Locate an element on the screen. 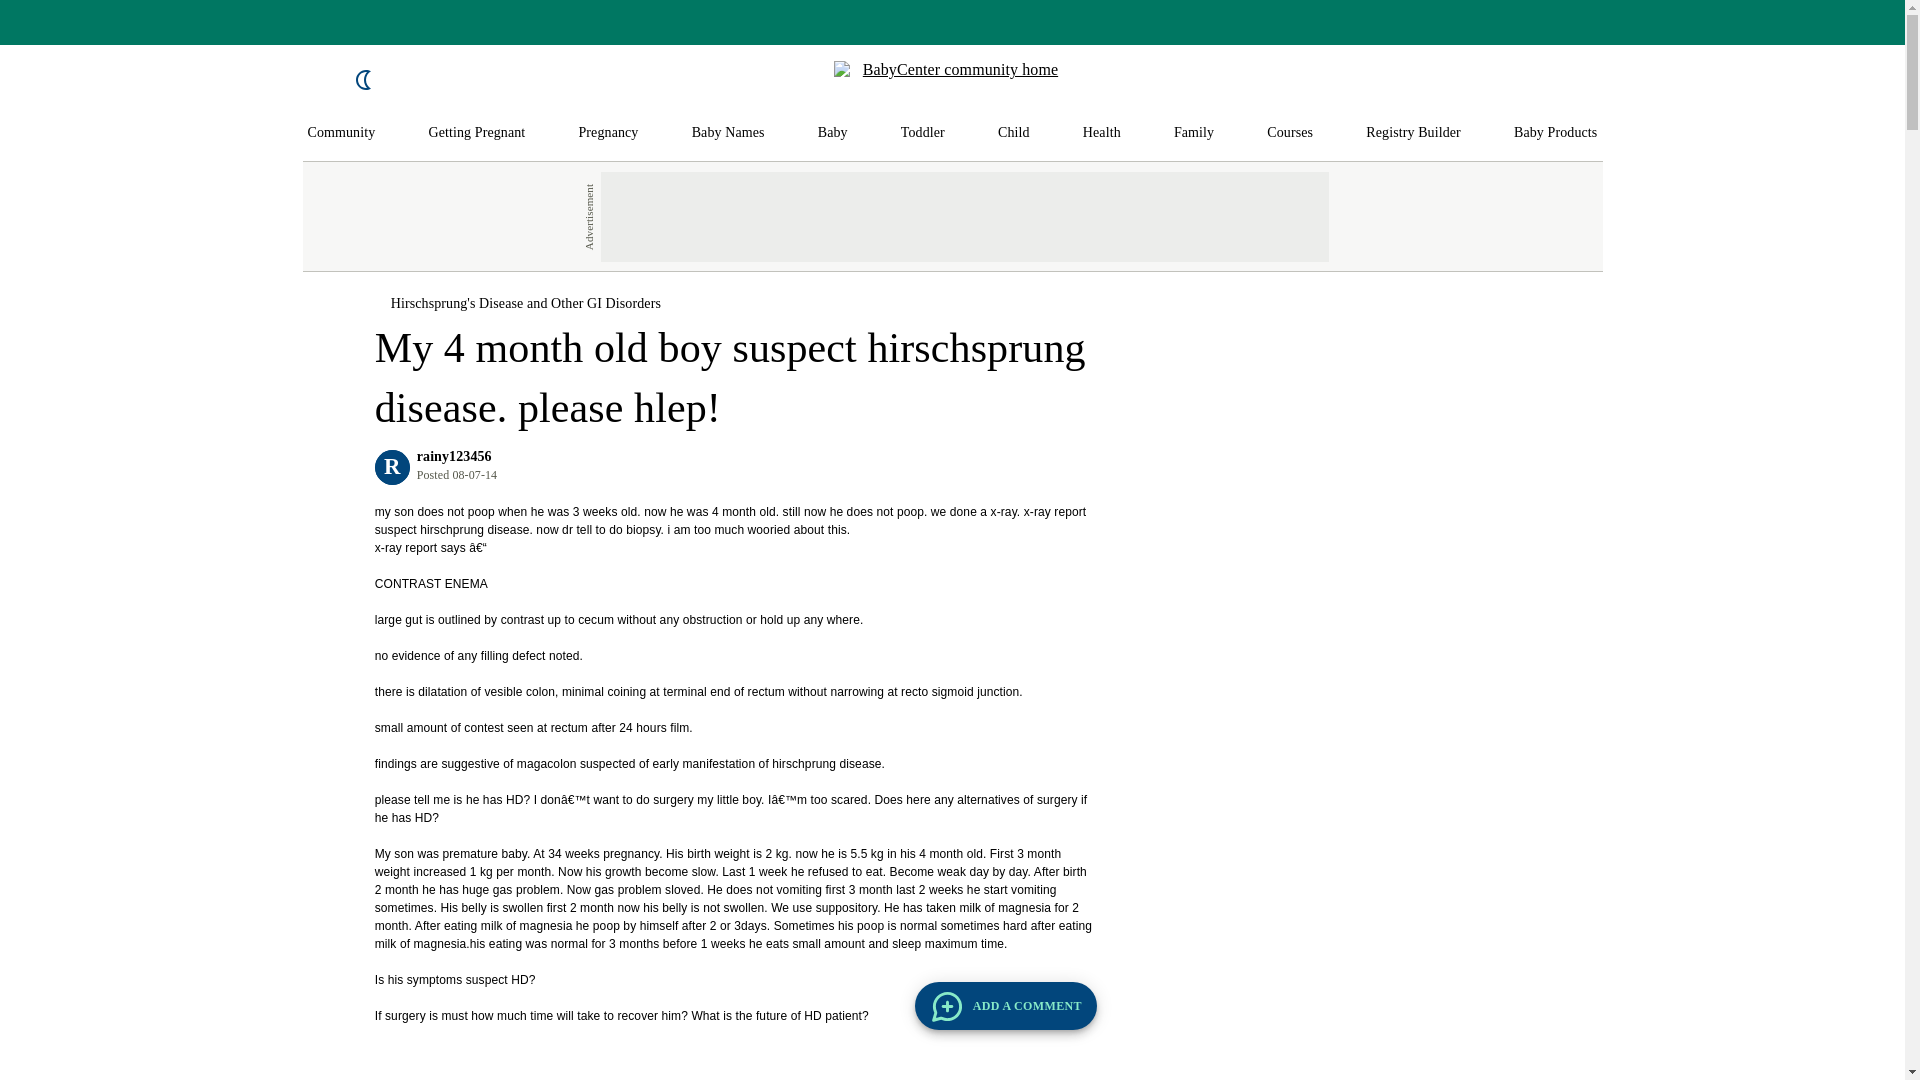 The height and width of the screenshot is (1080, 1920). Baby Names is located at coordinates (728, 133).